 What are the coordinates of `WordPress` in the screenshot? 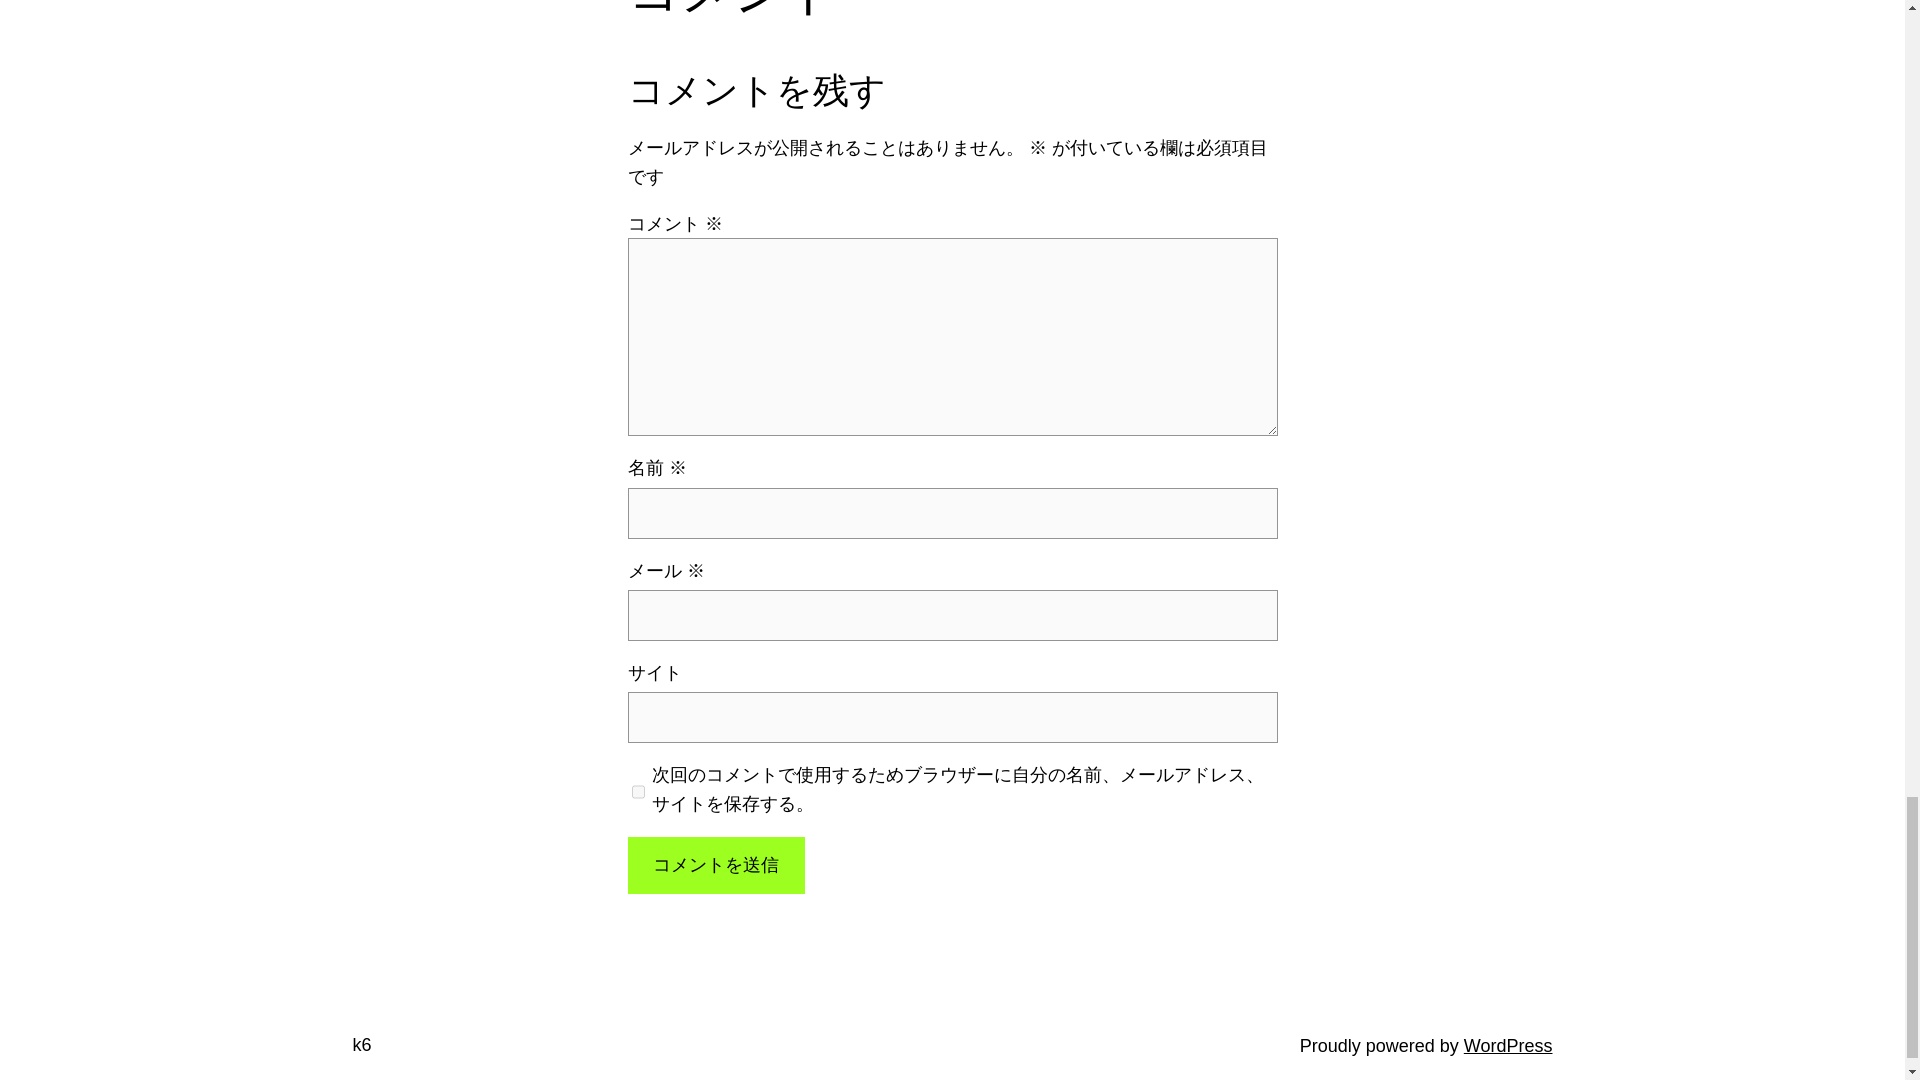 It's located at (1508, 1046).